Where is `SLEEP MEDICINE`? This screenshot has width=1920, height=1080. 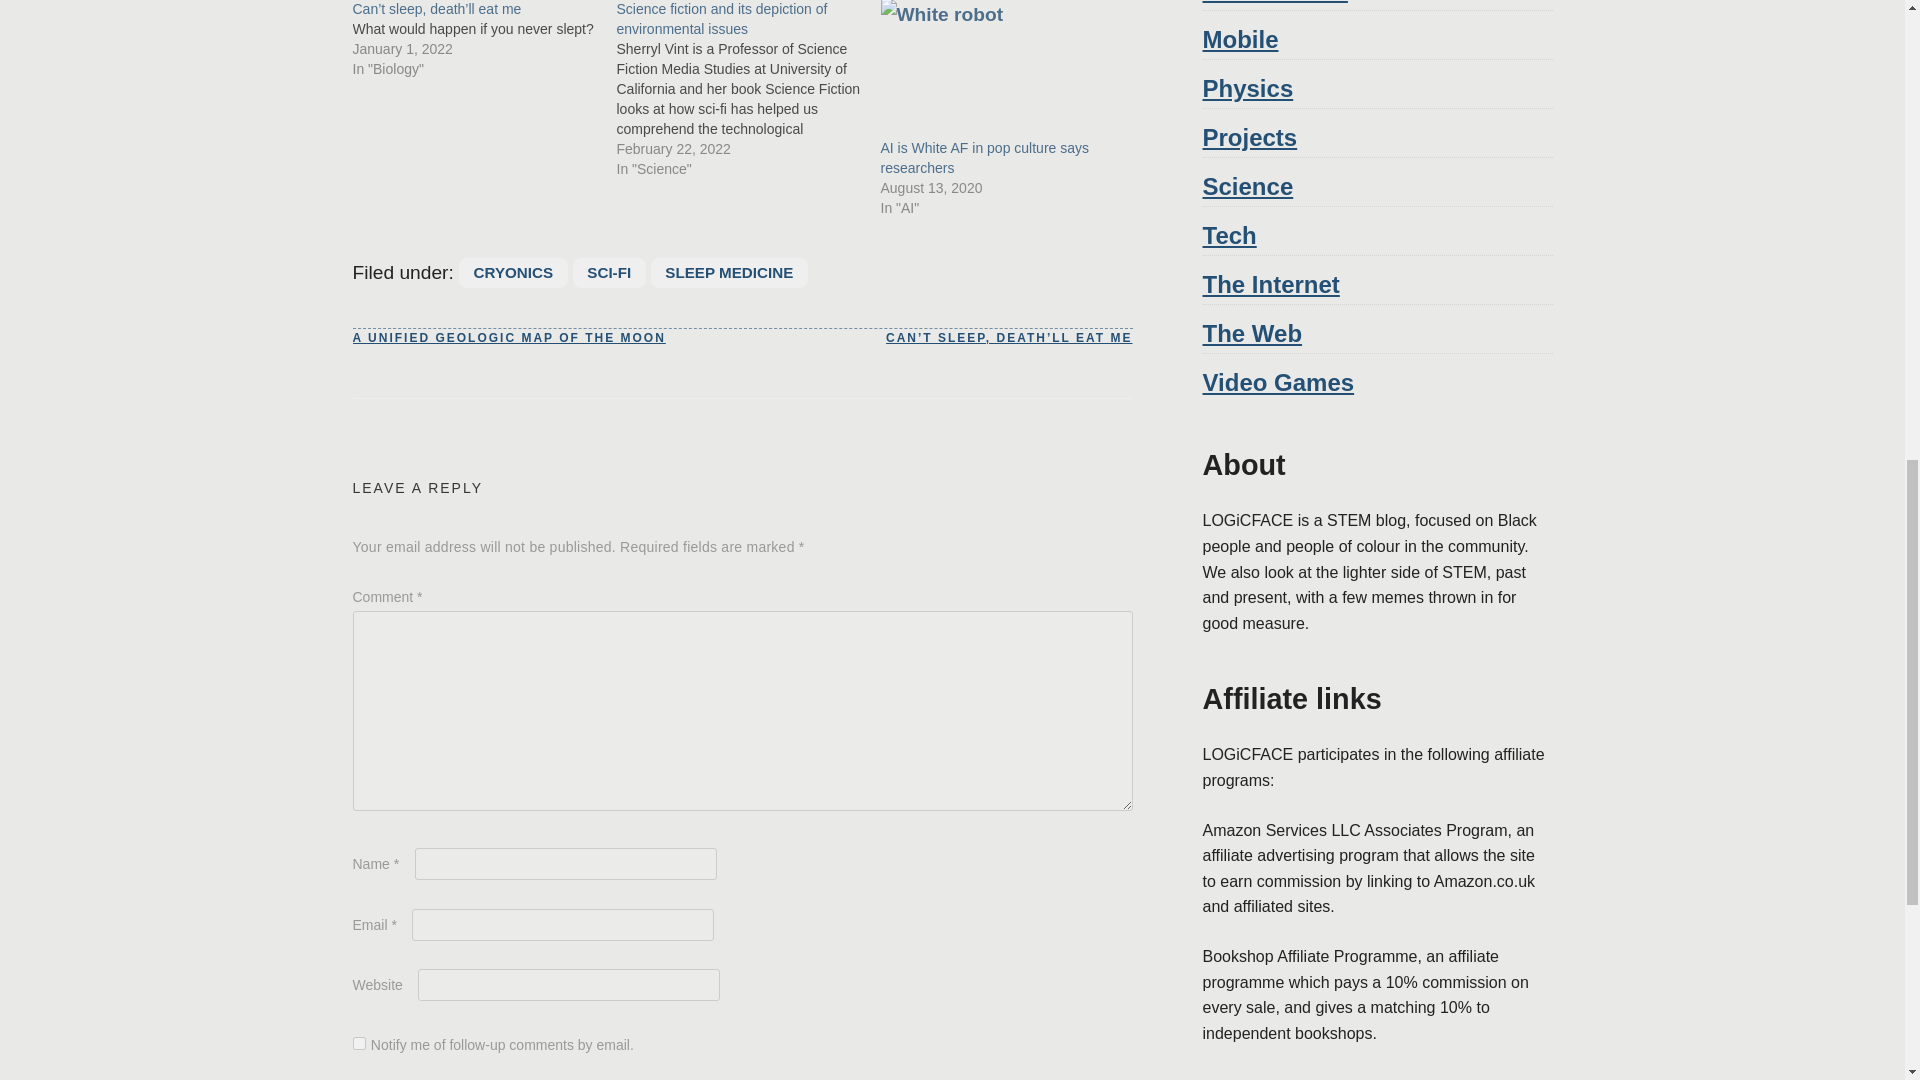
SLEEP MEDICINE is located at coordinates (729, 273).